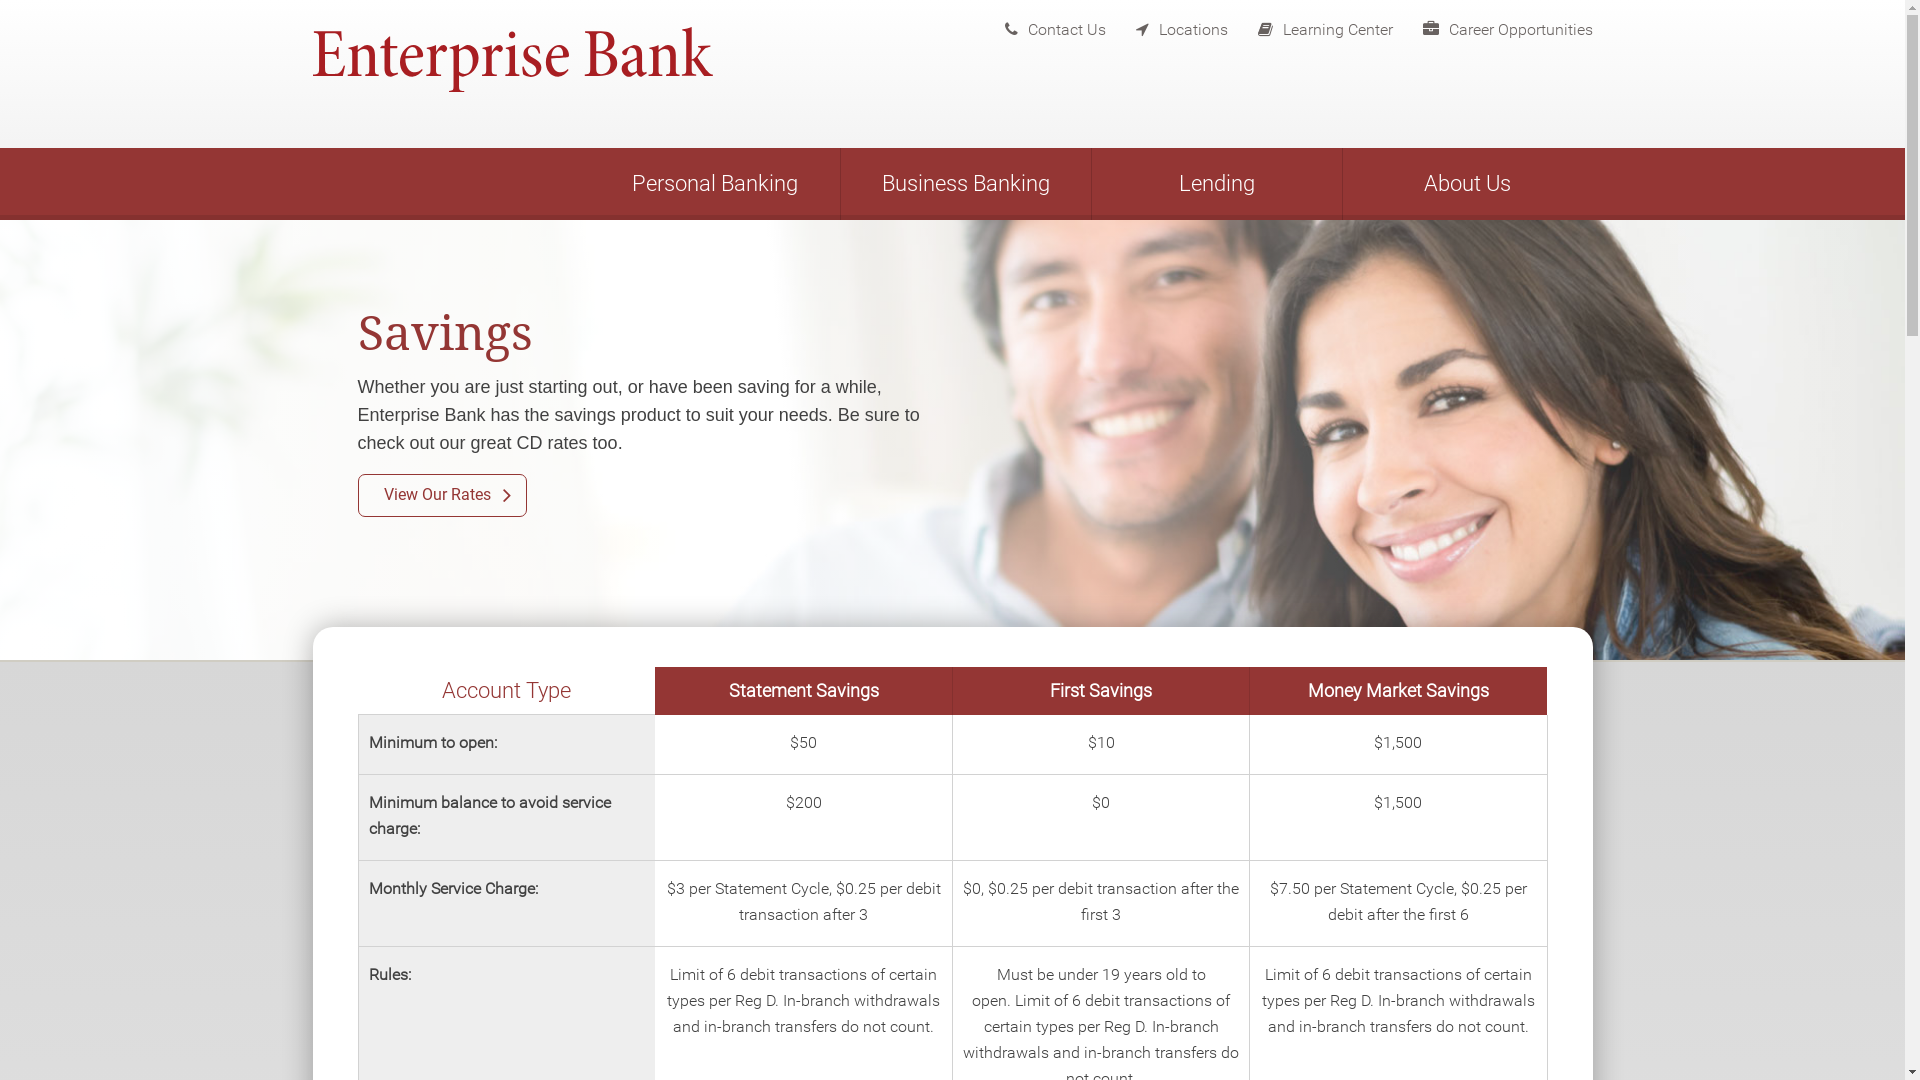  What do you see at coordinates (1217, 184) in the screenshot?
I see `Lending` at bounding box center [1217, 184].